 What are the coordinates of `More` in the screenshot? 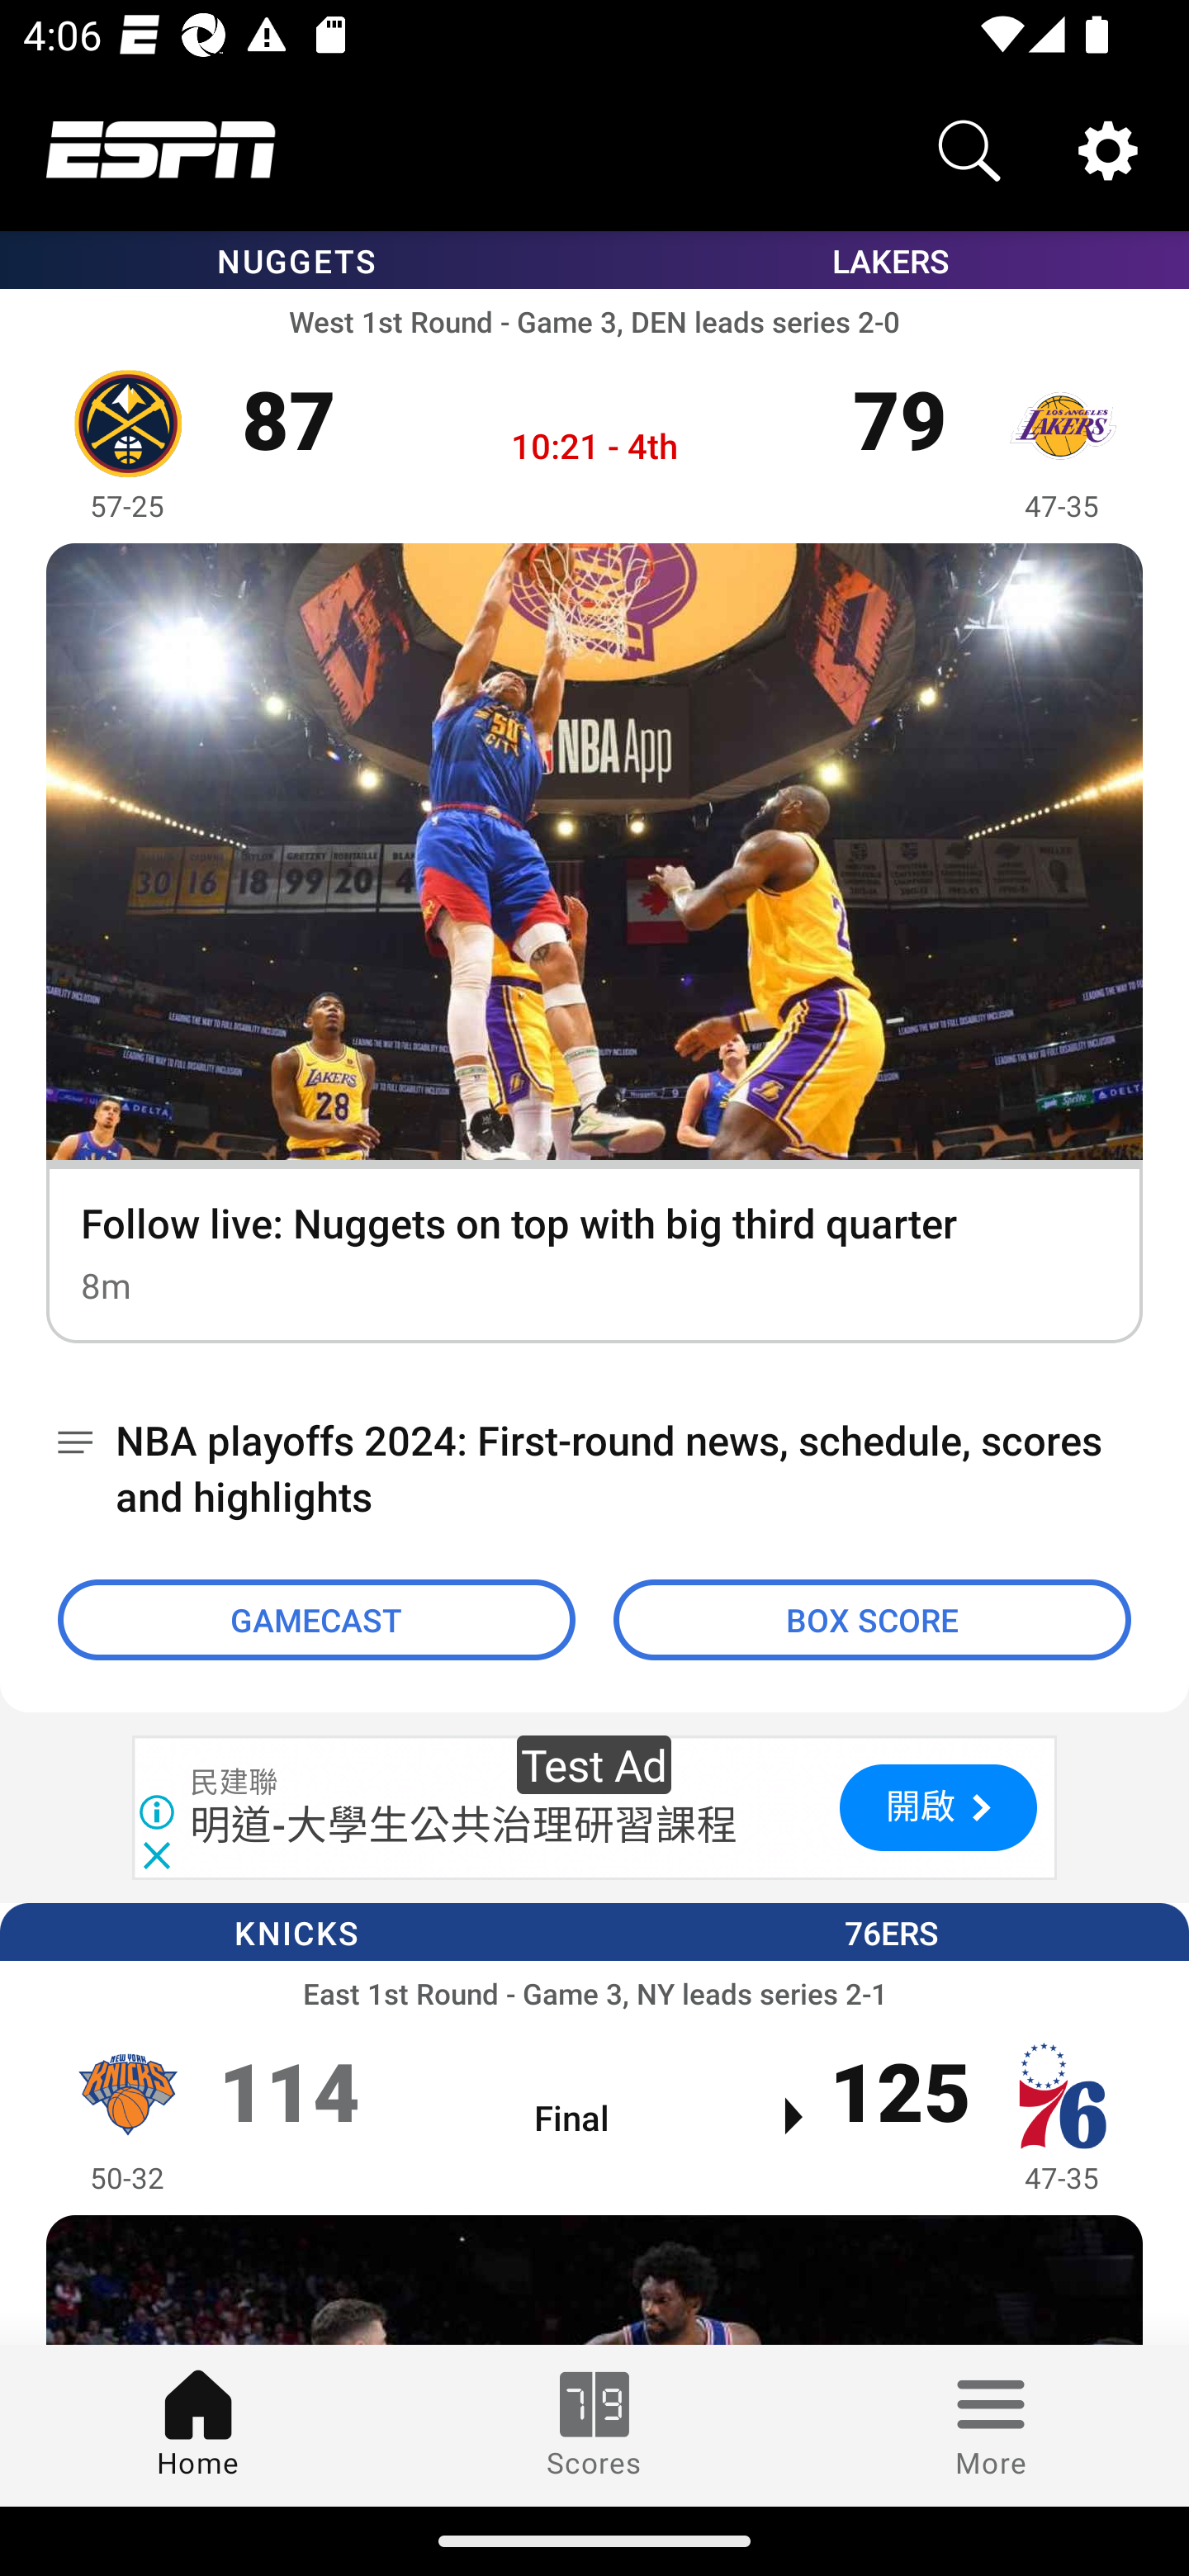 It's located at (991, 2425).